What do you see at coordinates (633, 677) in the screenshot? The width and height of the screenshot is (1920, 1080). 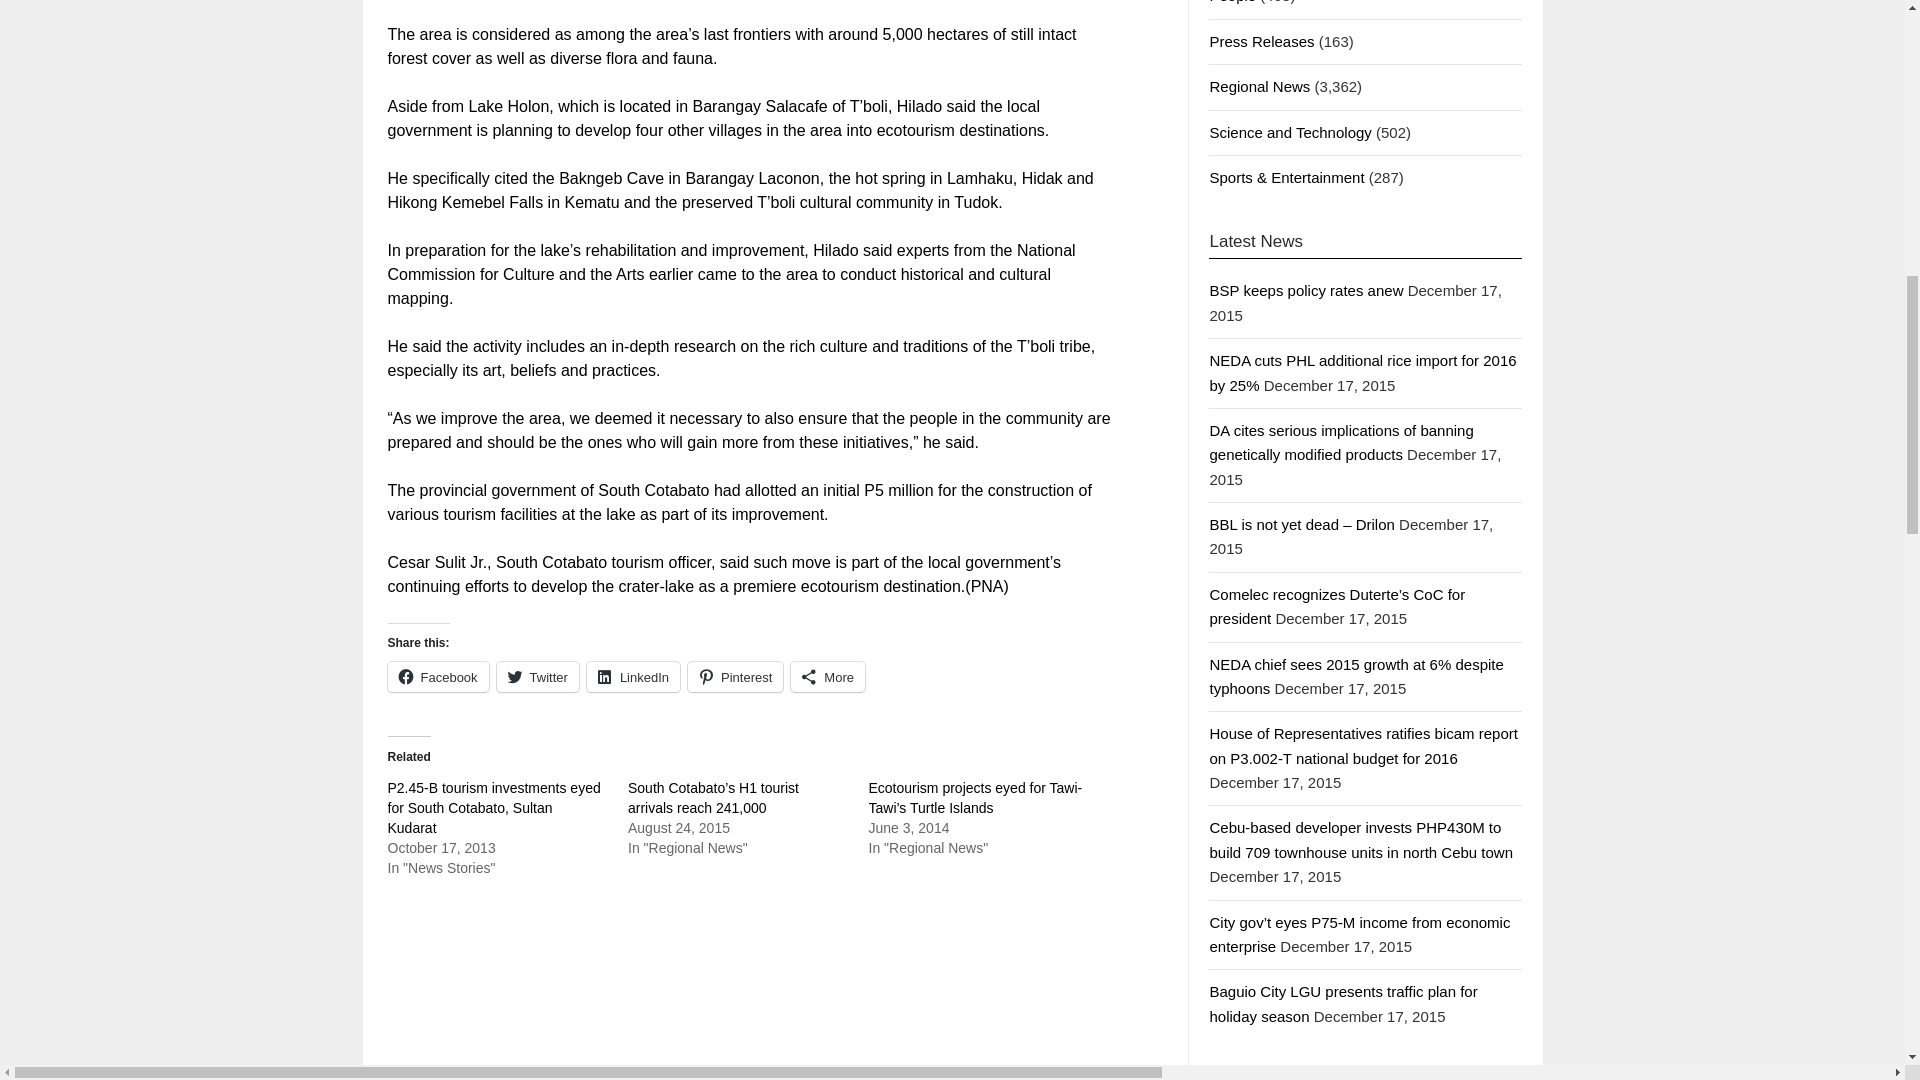 I see `Click to share on LinkedIn` at bounding box center [633, 677].